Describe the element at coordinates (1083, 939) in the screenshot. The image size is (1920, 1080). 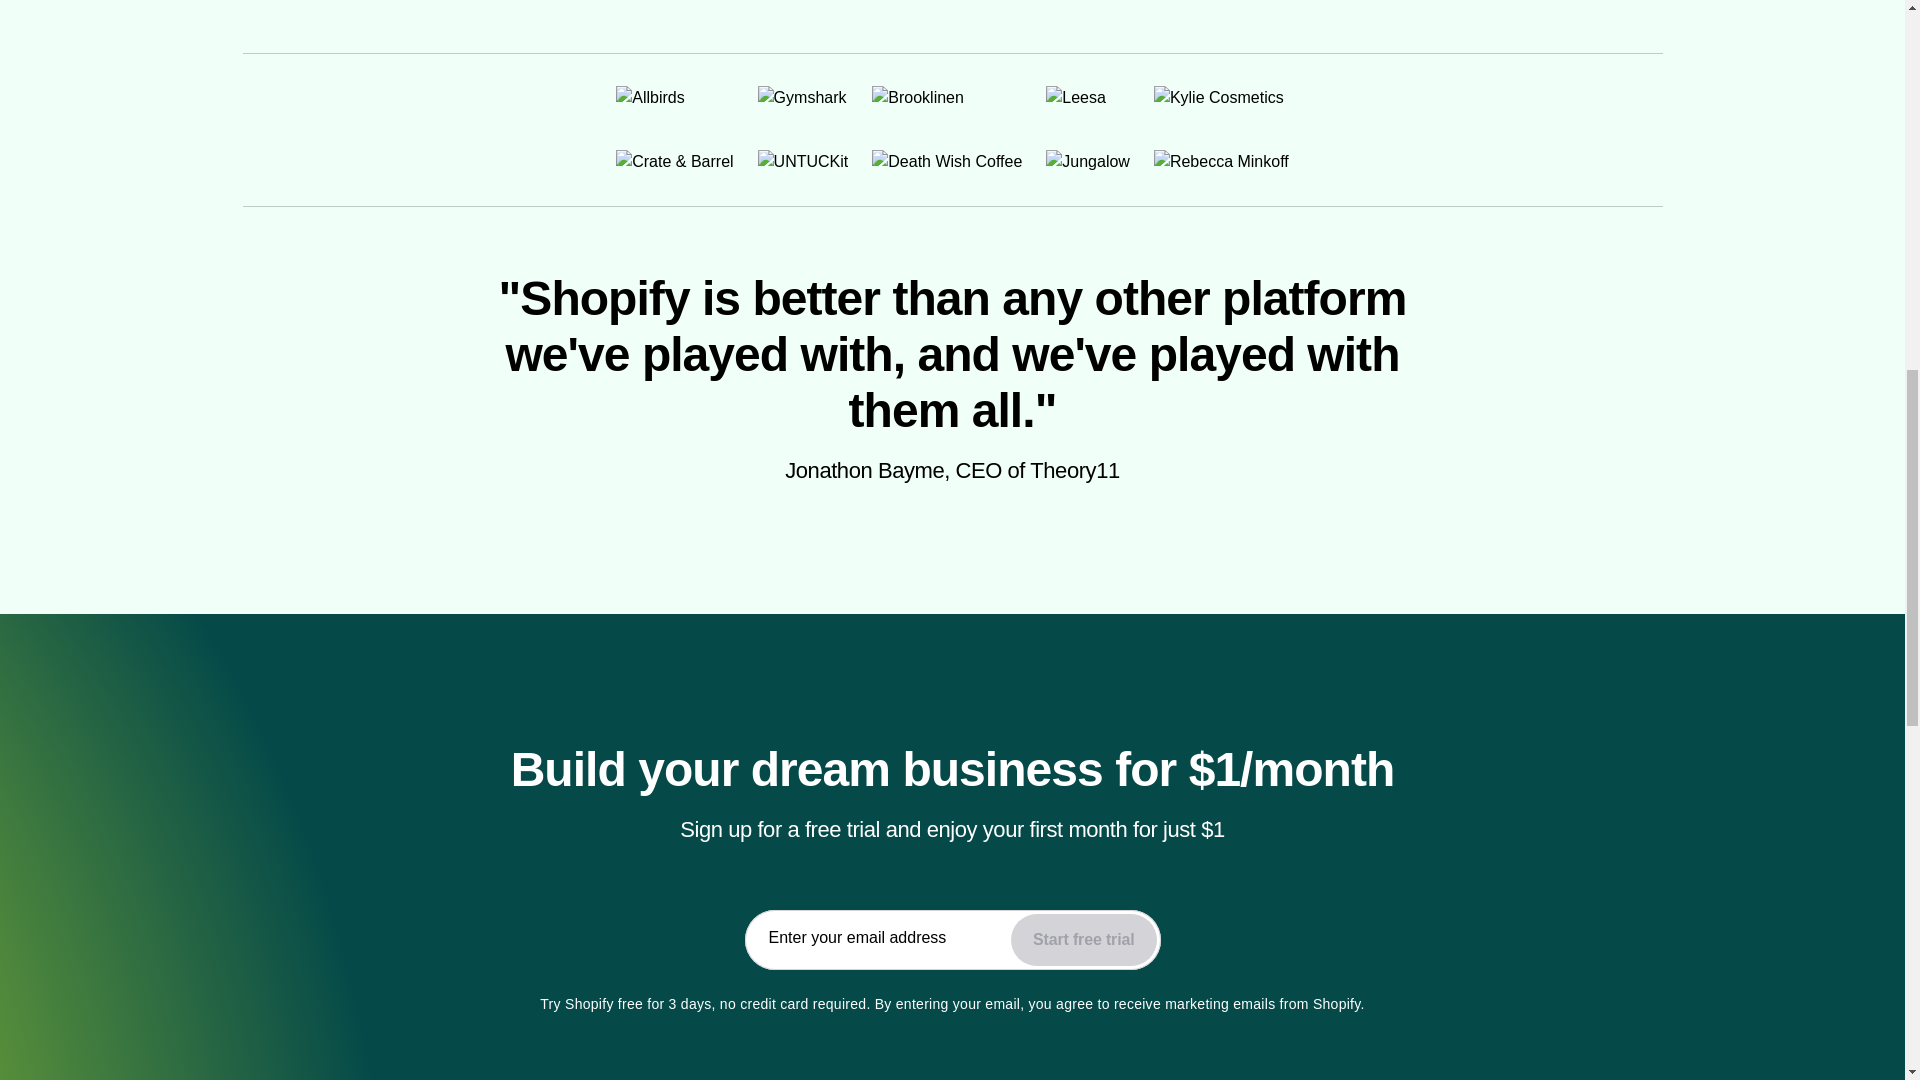
I see `Start free trial` at that location.